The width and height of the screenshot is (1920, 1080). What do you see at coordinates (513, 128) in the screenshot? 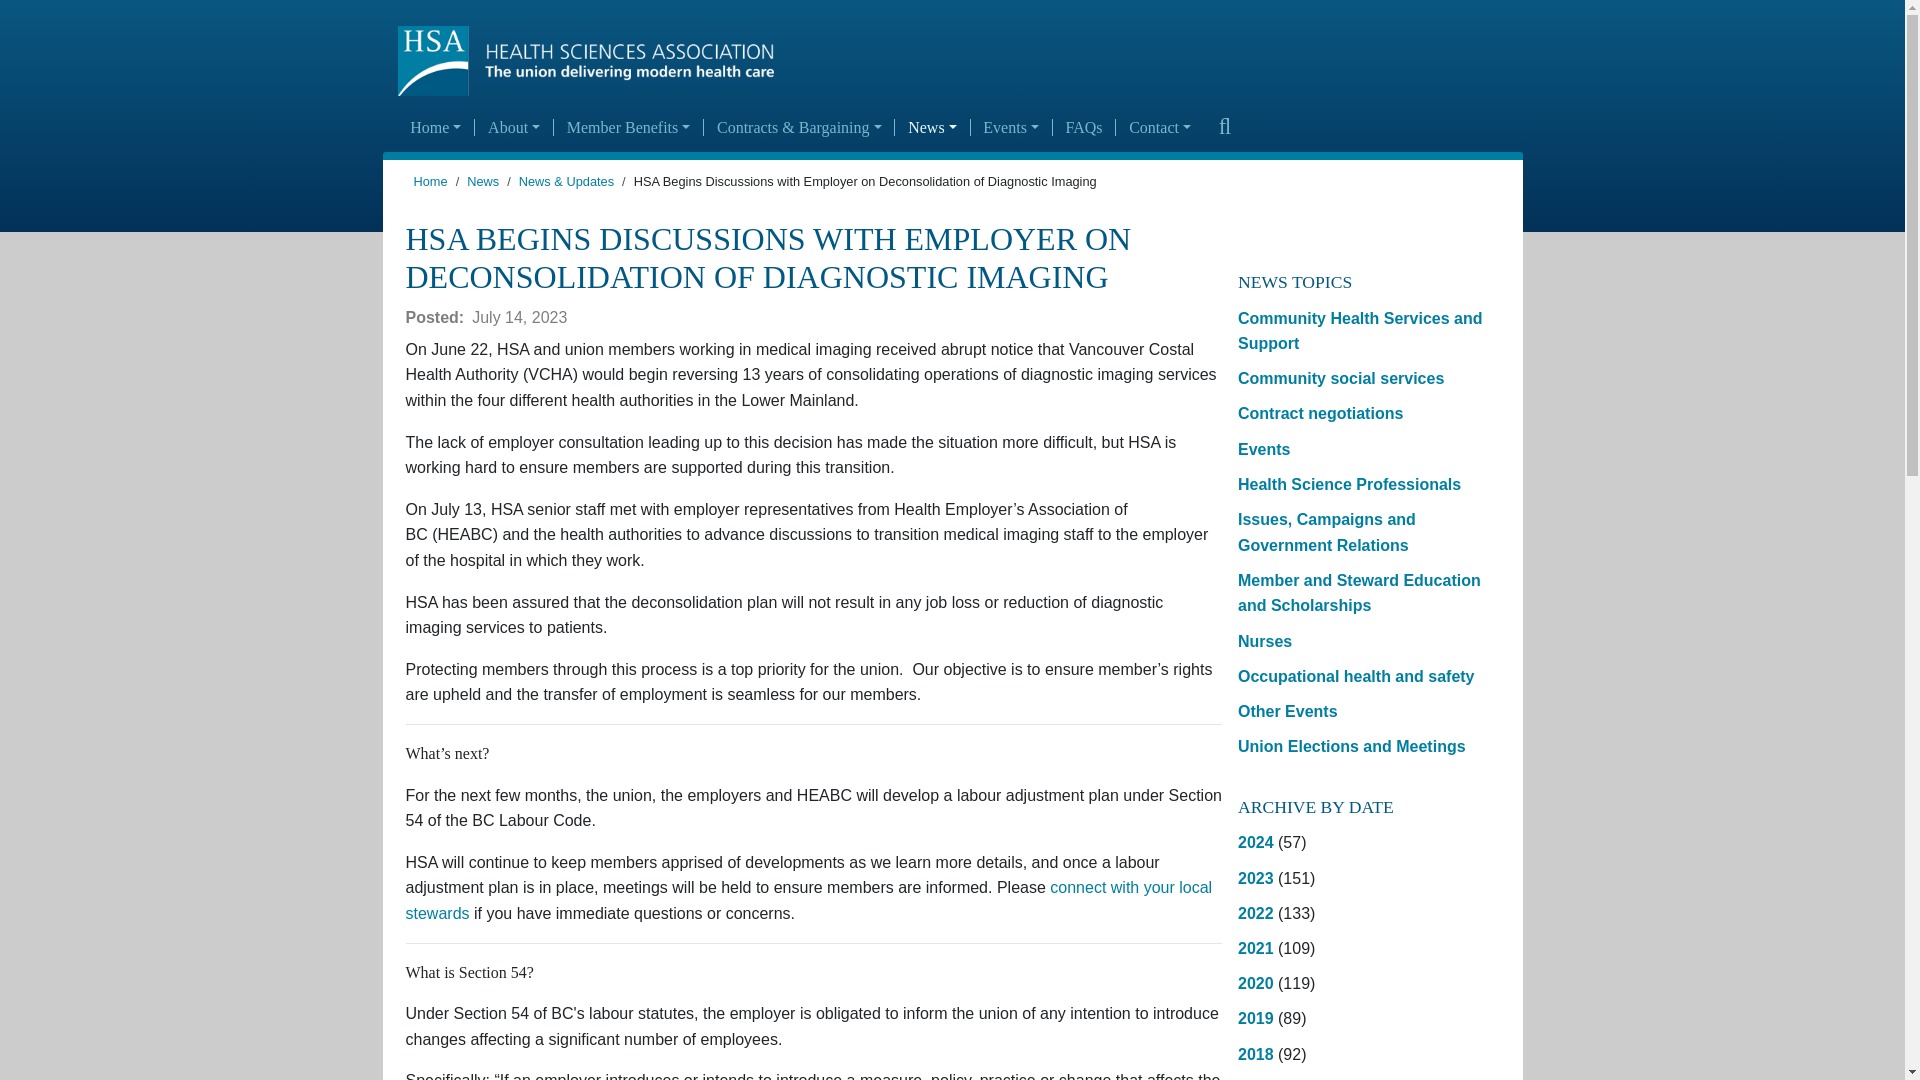
I see `Expand menu About` at bounding box center [513, 128].